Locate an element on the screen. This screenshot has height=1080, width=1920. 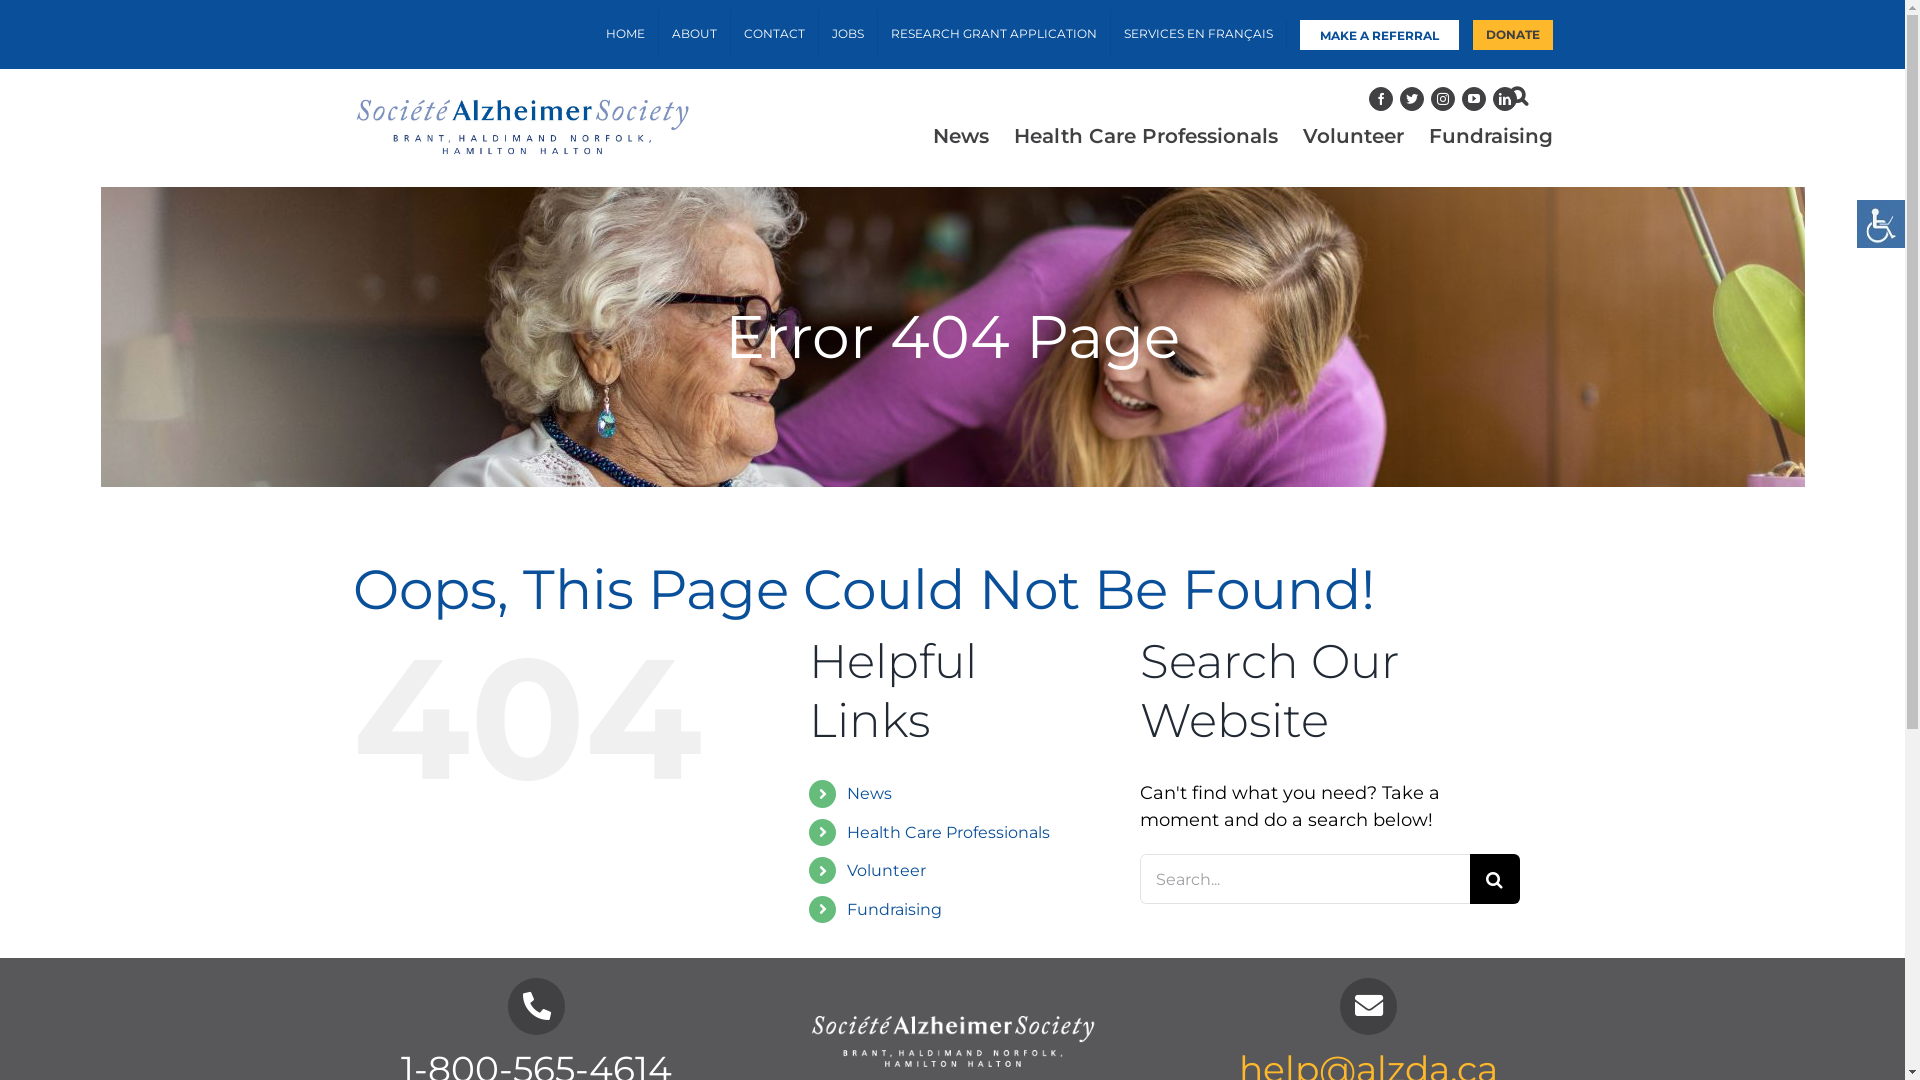
DONATE is located at coordinates (1512, 35).